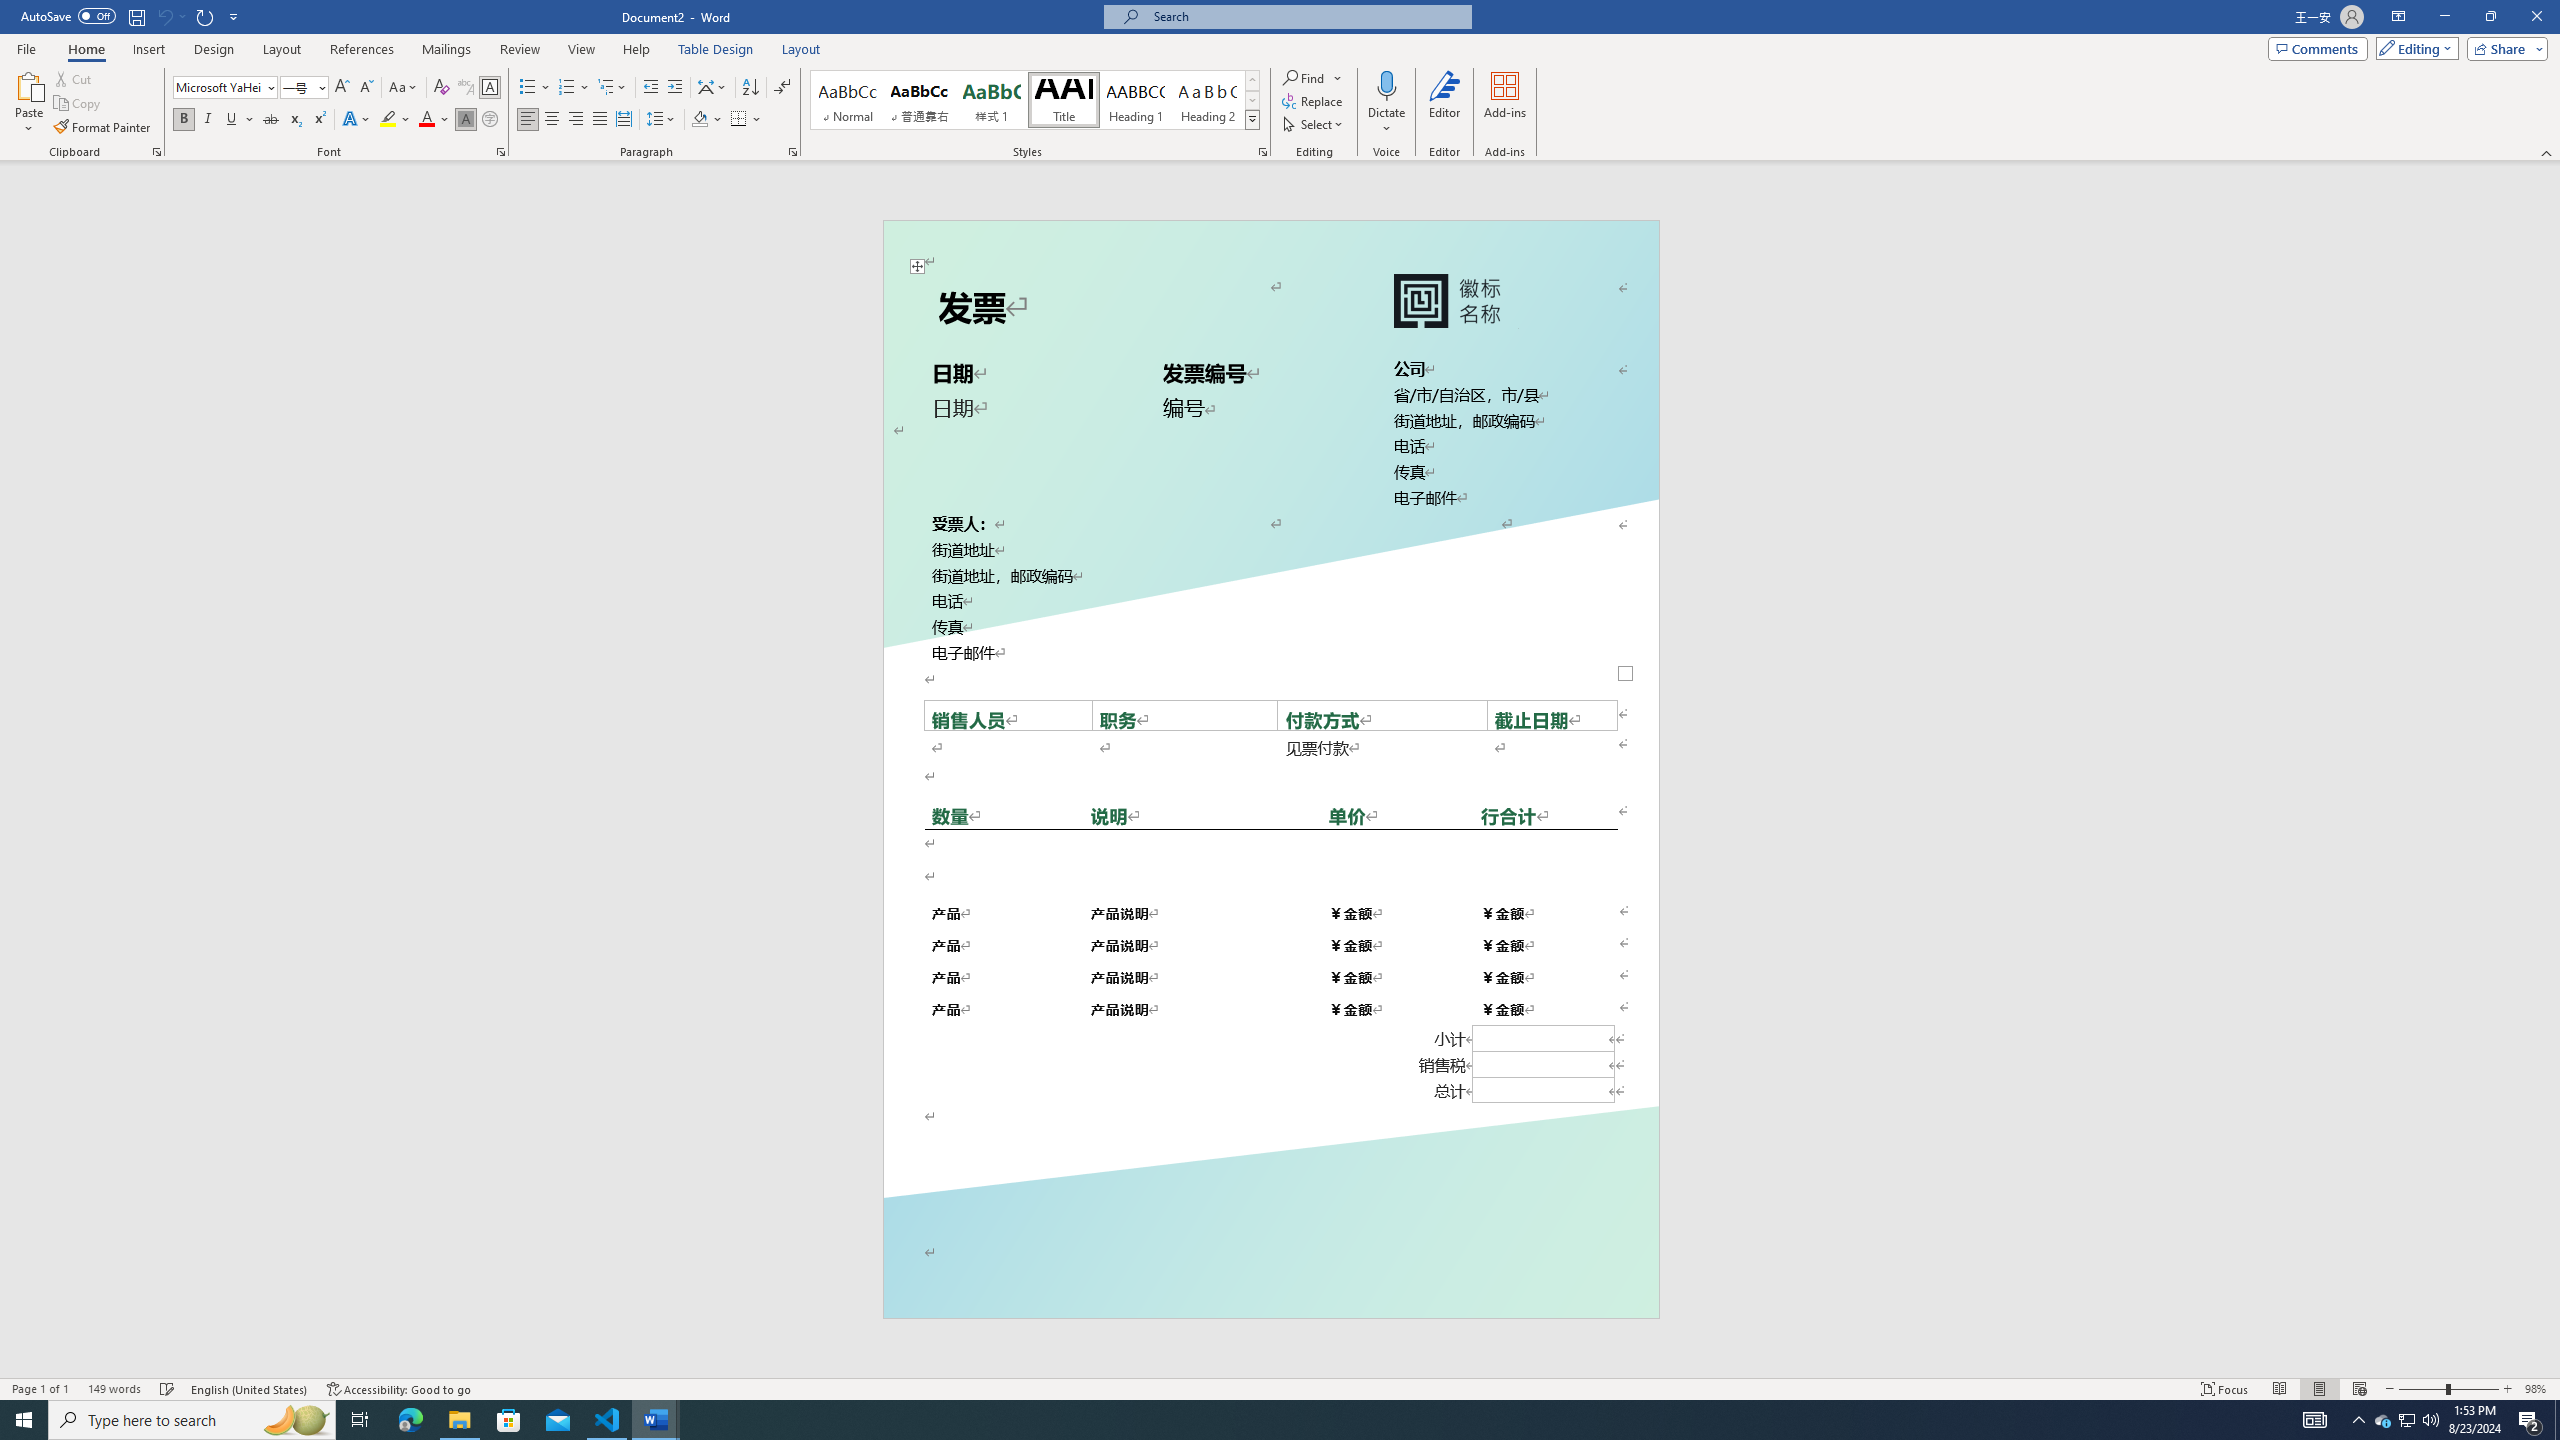 The image size is (2560, 1440). I want to click on Format Painter, so click(104, 128).